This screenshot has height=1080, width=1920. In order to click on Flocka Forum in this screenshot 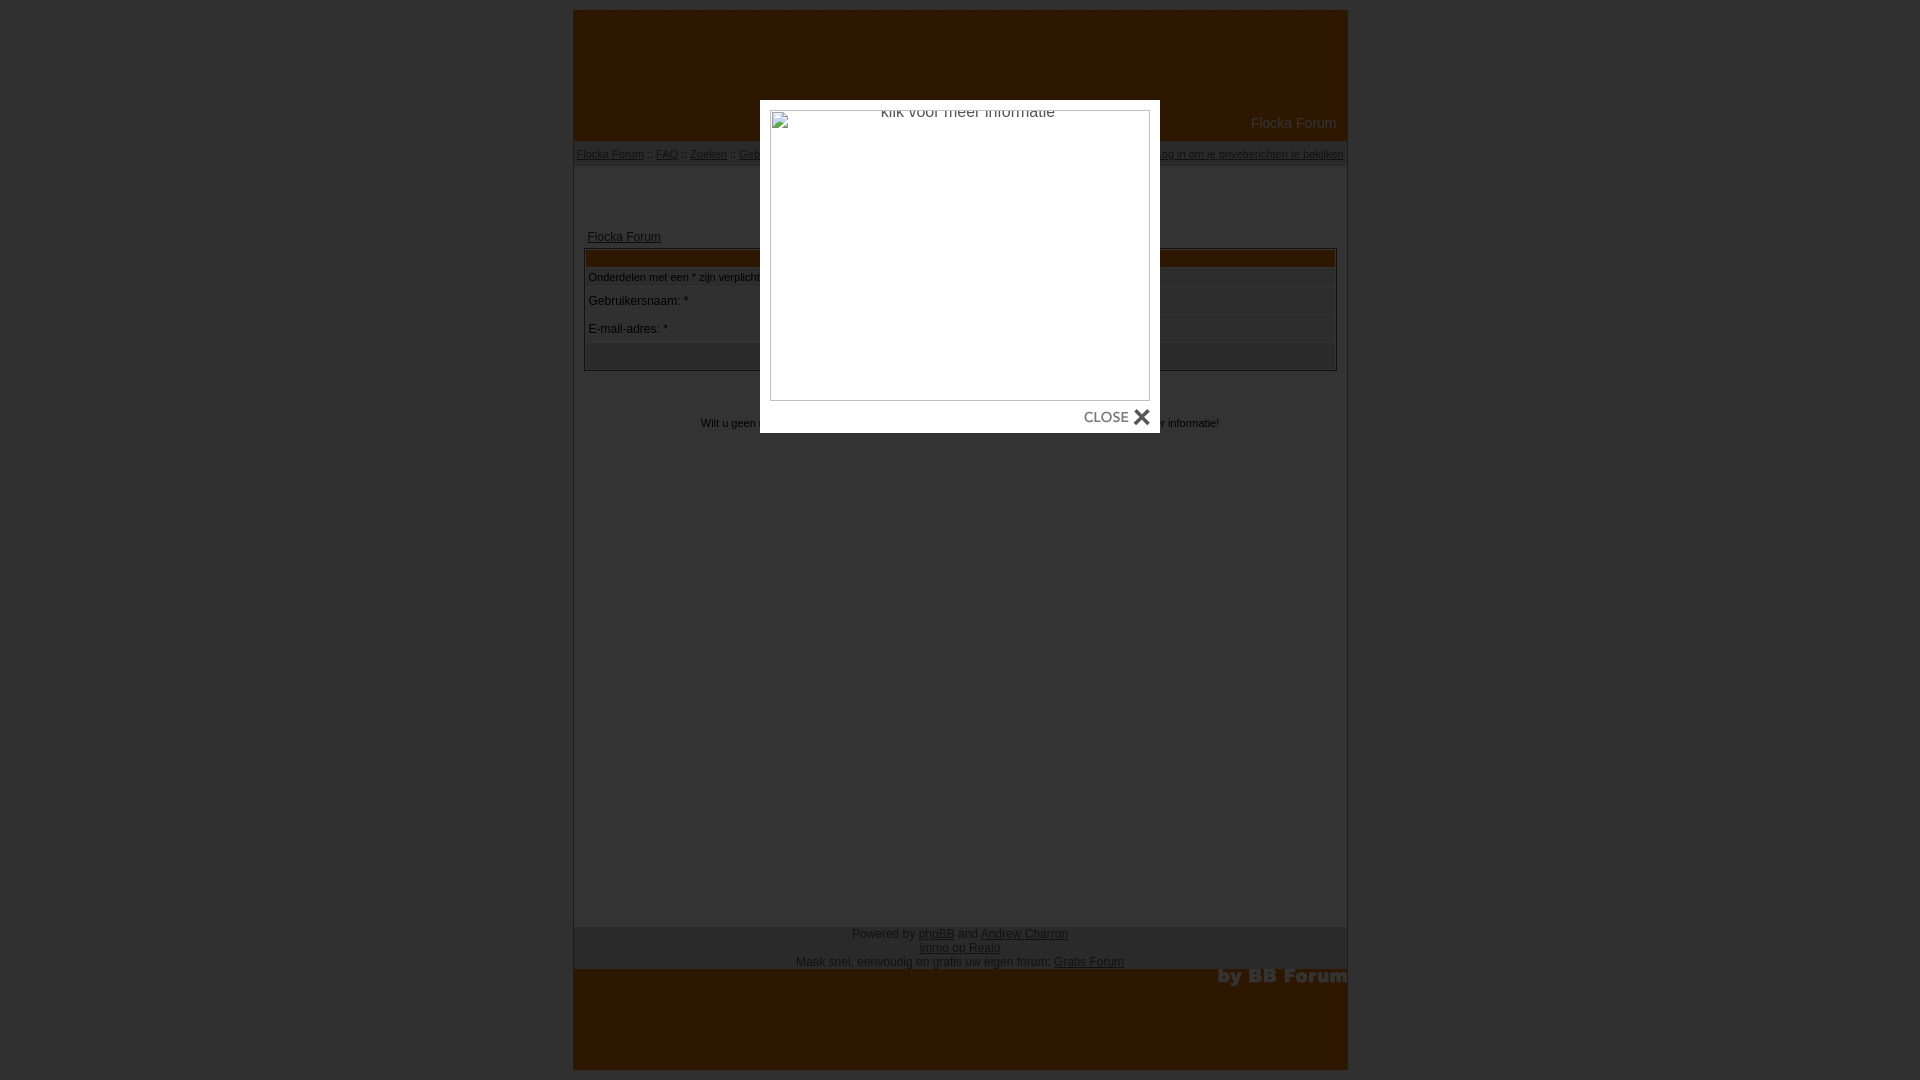, I will do `click(624, 237)`.